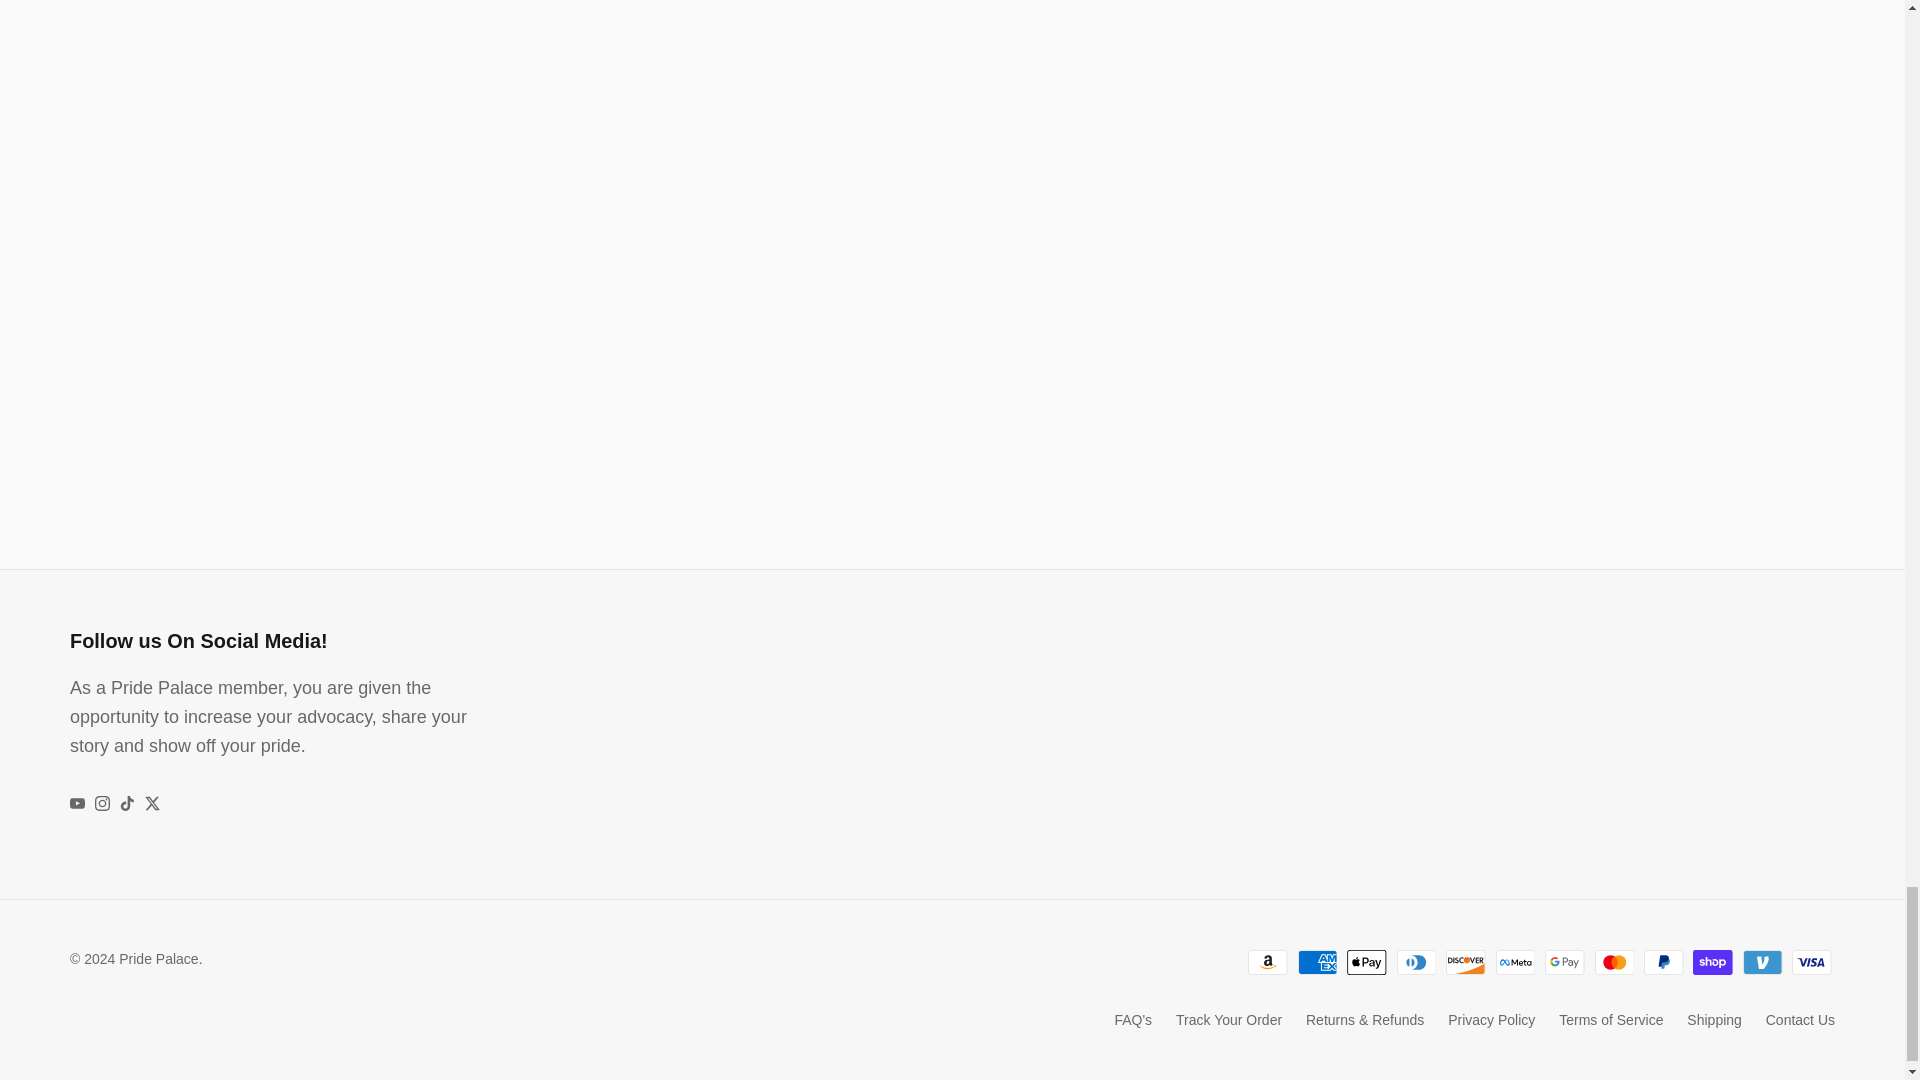 The image size is (1920, 1080). I want to click on PayPal, so click(1663, 962).